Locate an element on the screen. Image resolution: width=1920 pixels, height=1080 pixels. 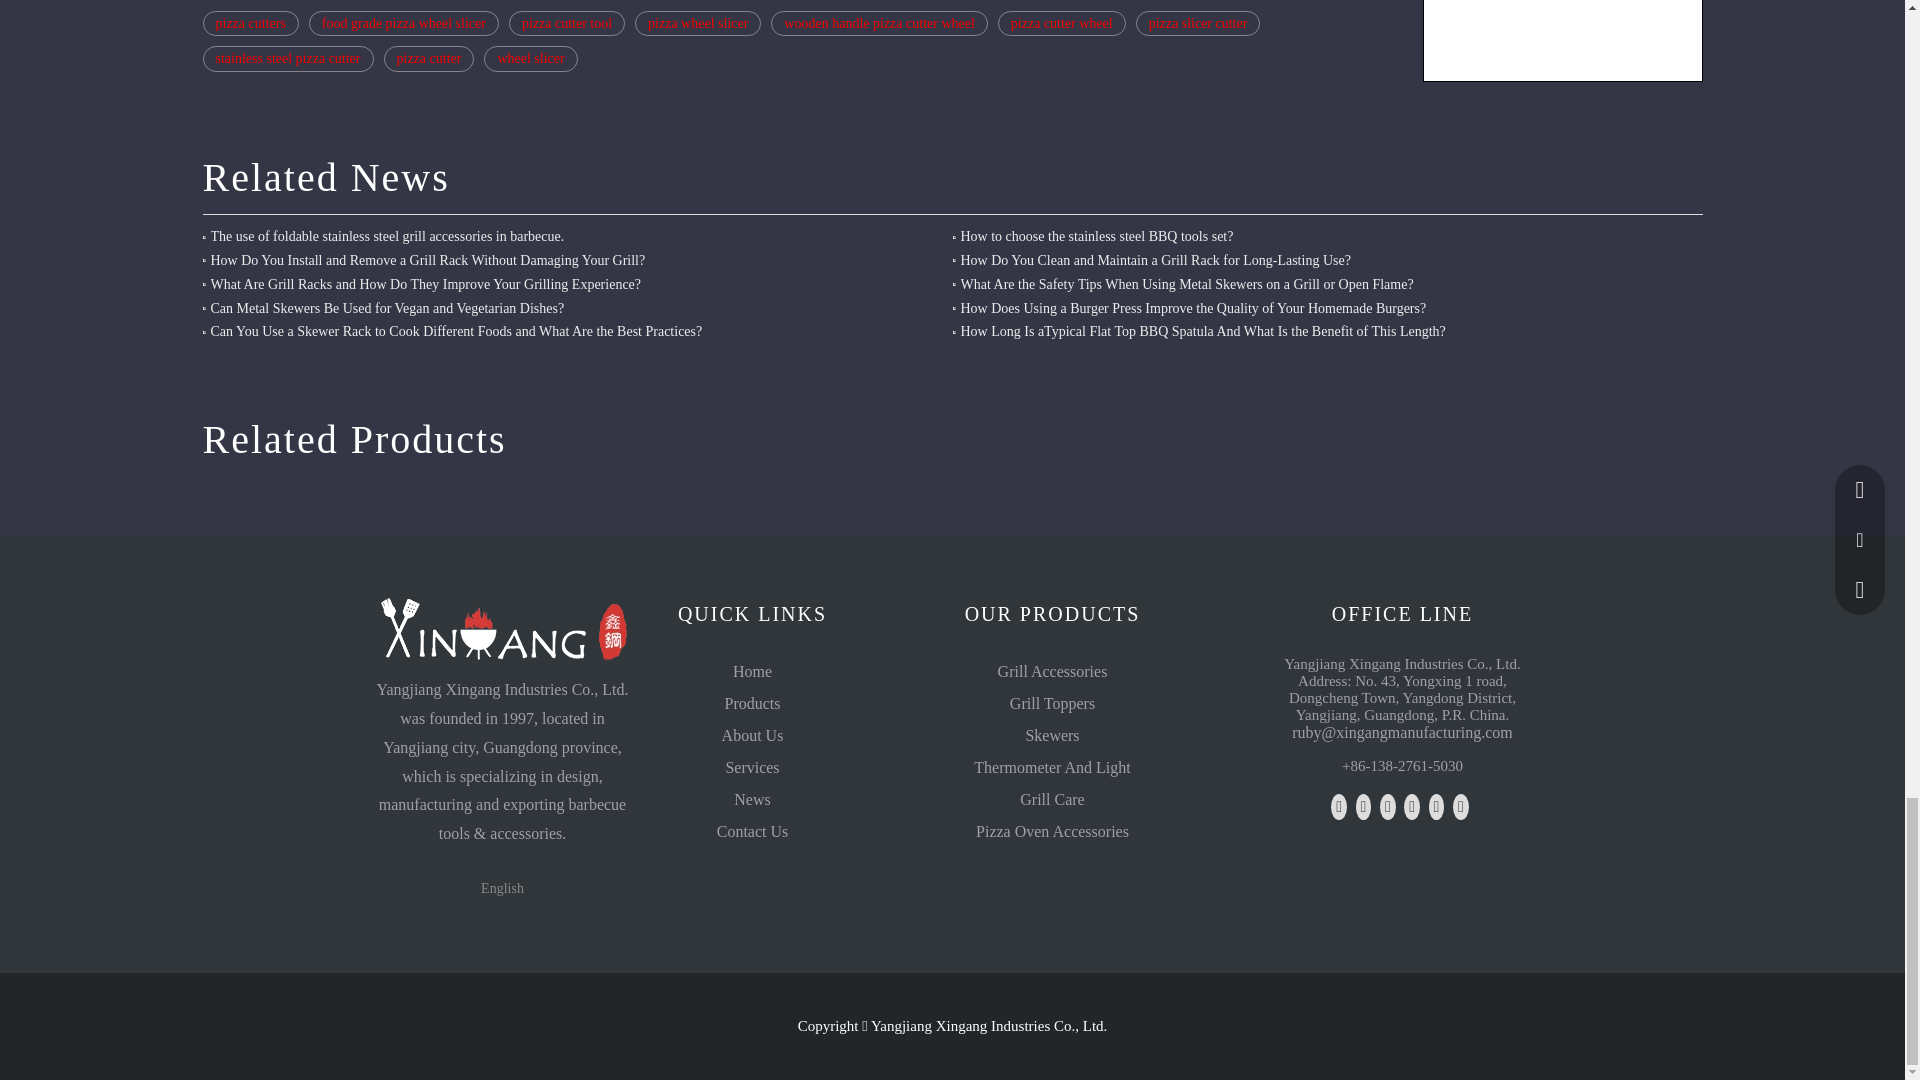
pizza cutter tool is located at coordinates (566, 23).